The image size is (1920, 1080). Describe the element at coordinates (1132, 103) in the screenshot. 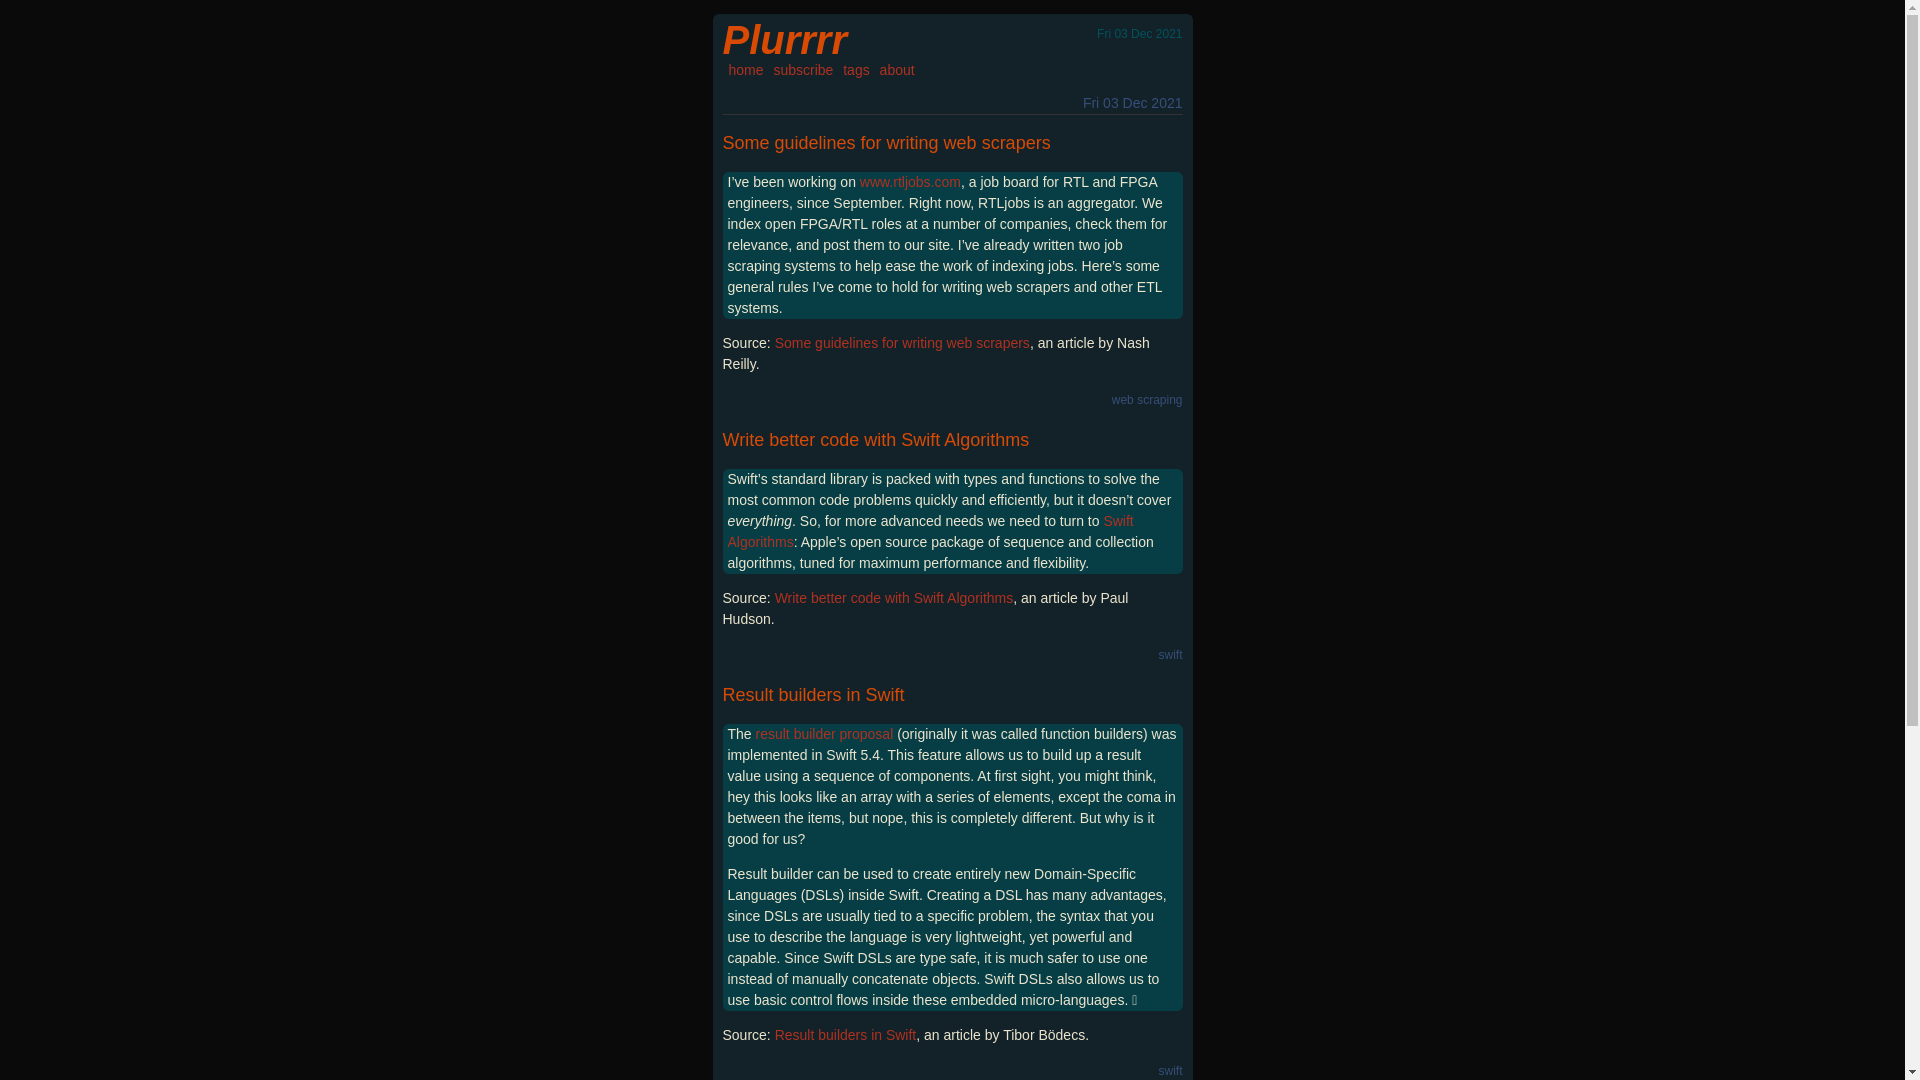

I see `Fri 03 Dec 2021` at that location.